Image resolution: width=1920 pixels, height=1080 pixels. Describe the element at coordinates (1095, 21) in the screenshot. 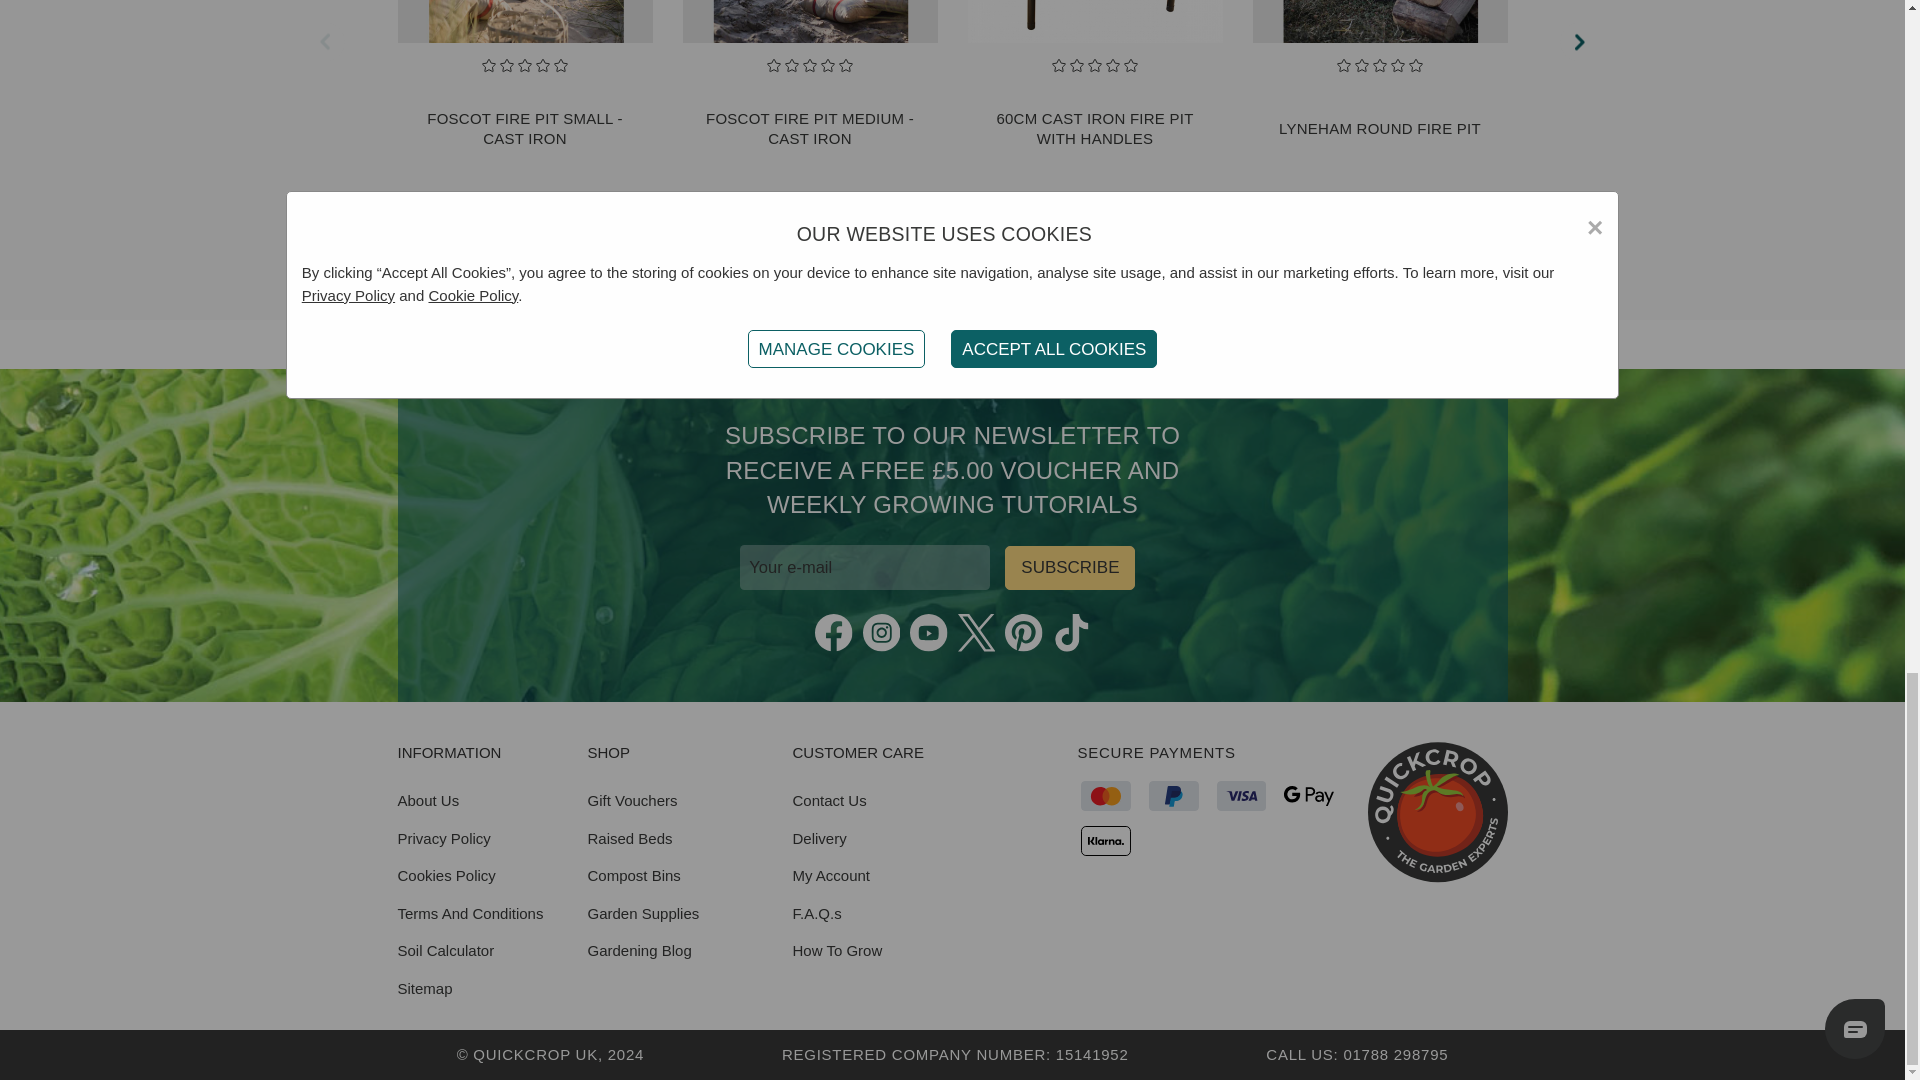

I see `Cast iron fire pit for outdoor parties` at that location.